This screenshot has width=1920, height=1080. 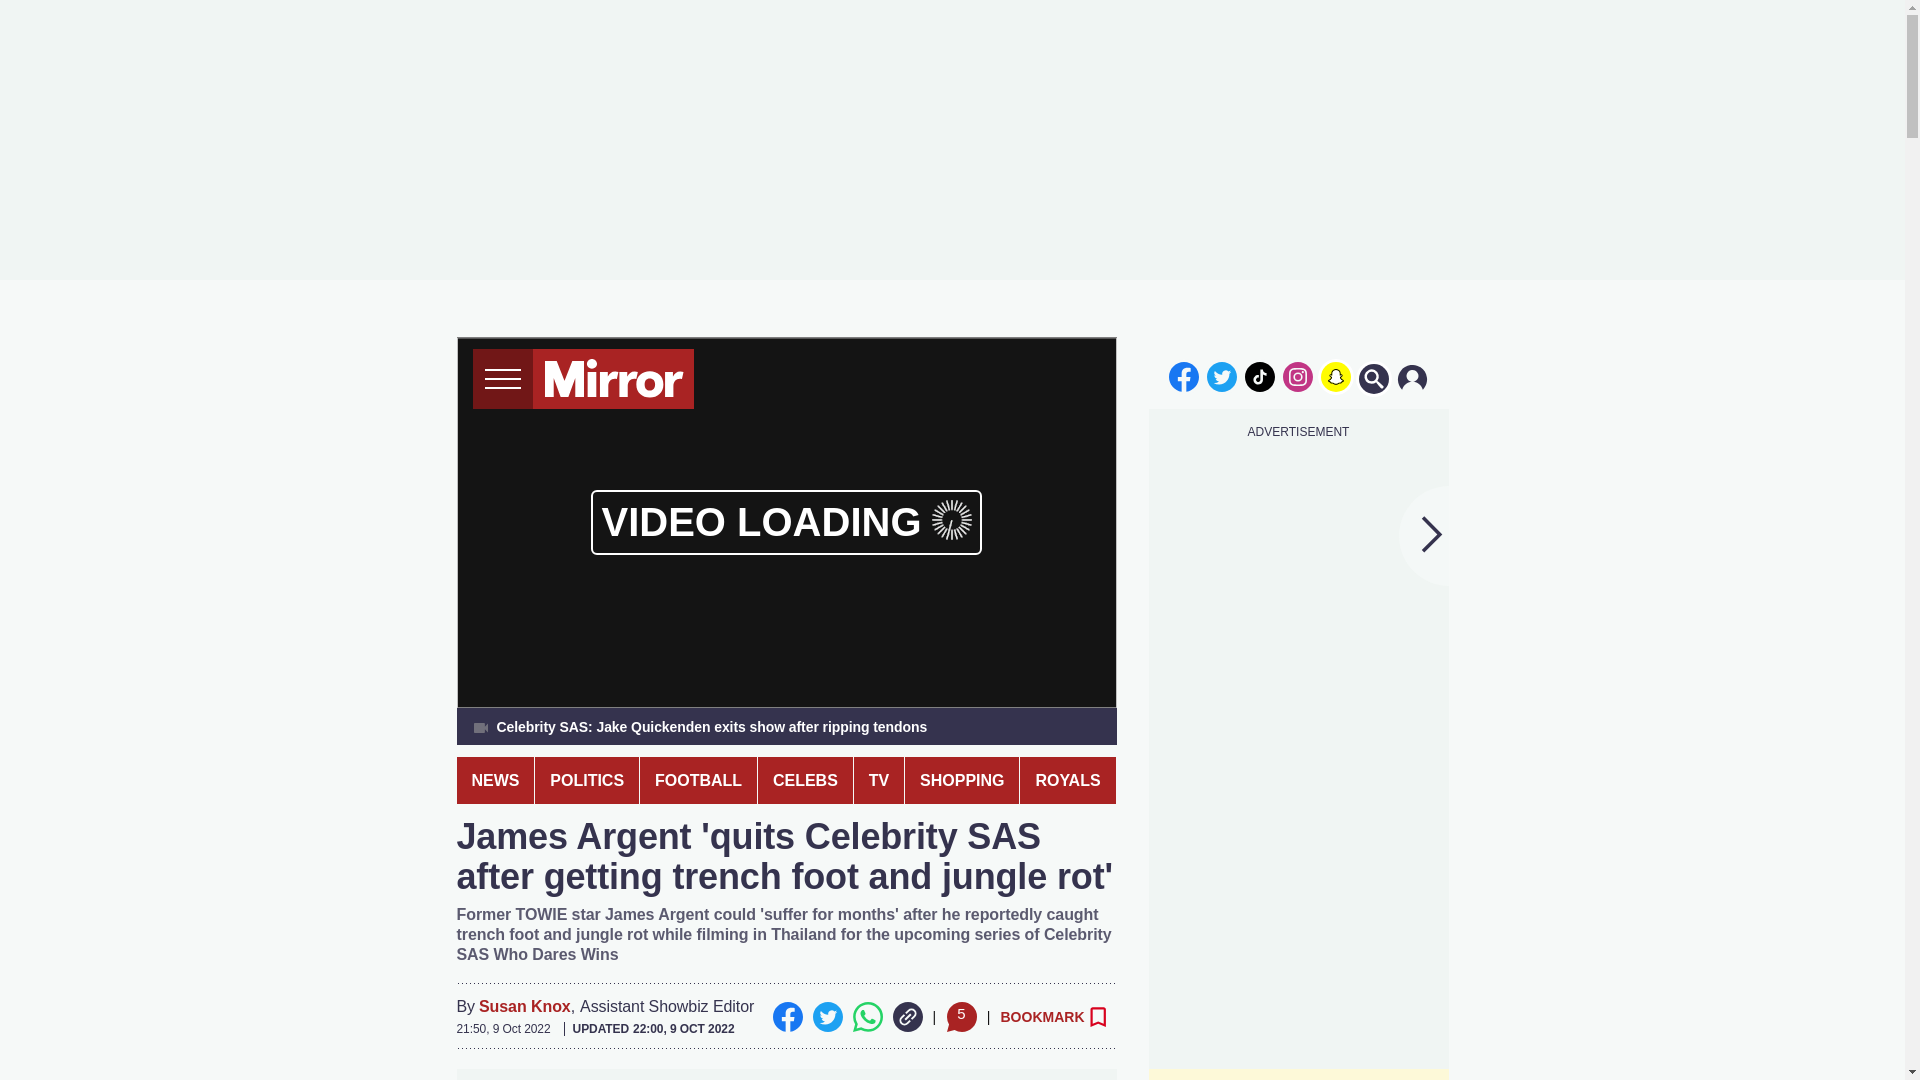 I want to click on snapchat, so click(x=1335, y=376).